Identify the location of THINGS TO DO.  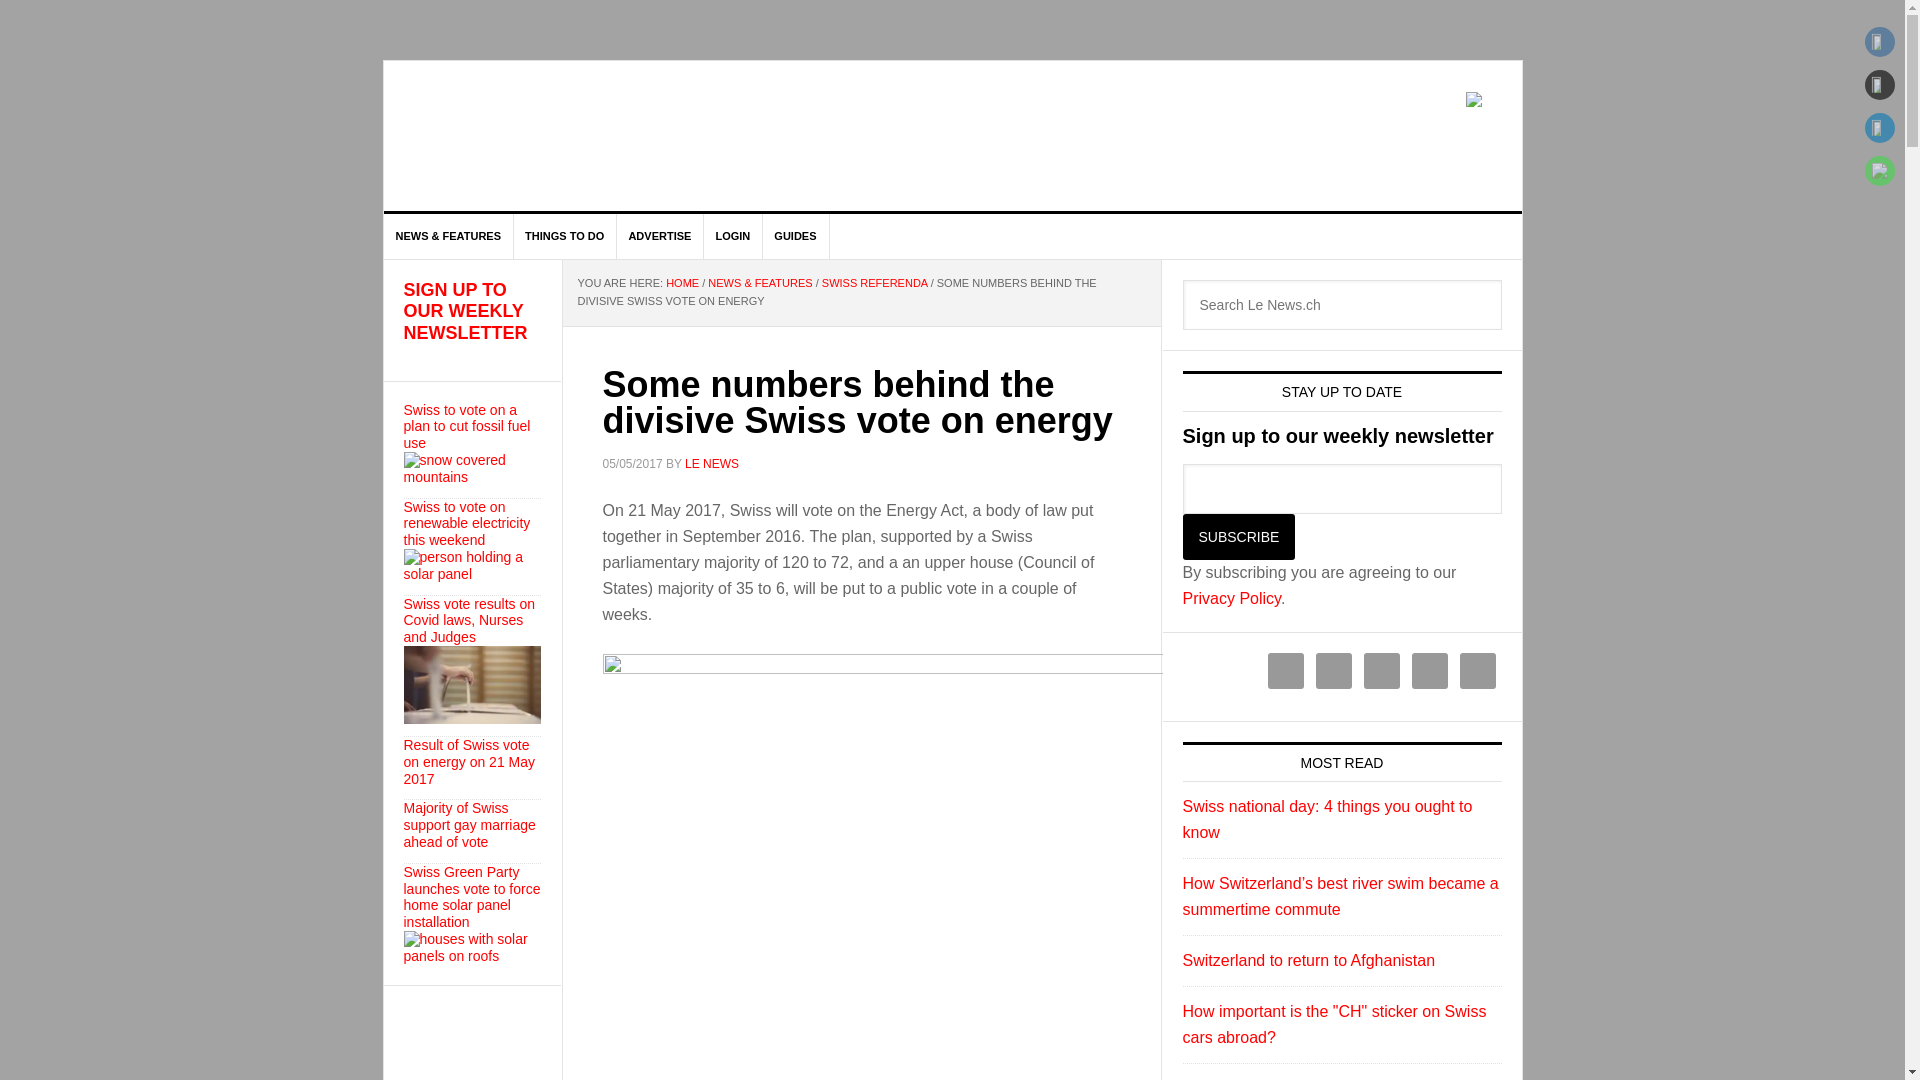
(564, 236).